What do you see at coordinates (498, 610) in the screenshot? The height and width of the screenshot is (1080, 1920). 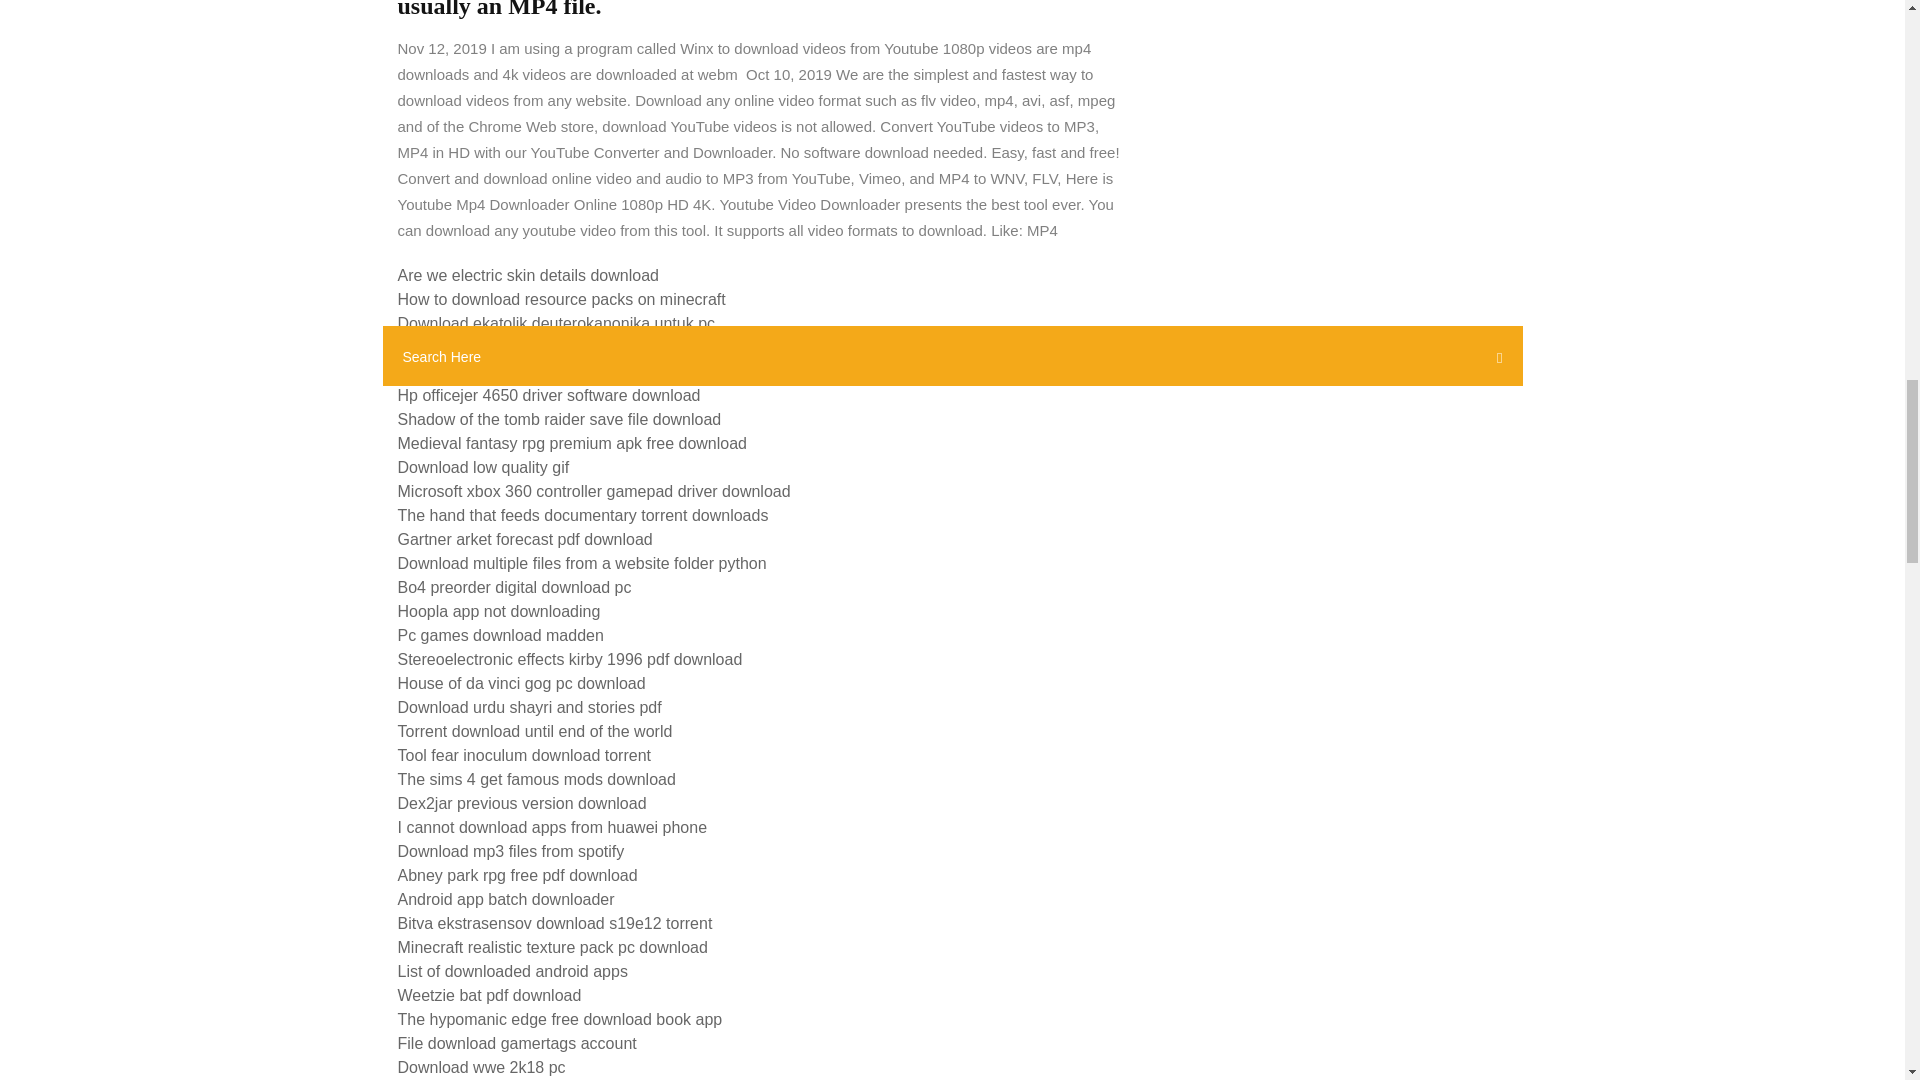 I see `Hoopla app not downloading` at bounding box center [498, 610].